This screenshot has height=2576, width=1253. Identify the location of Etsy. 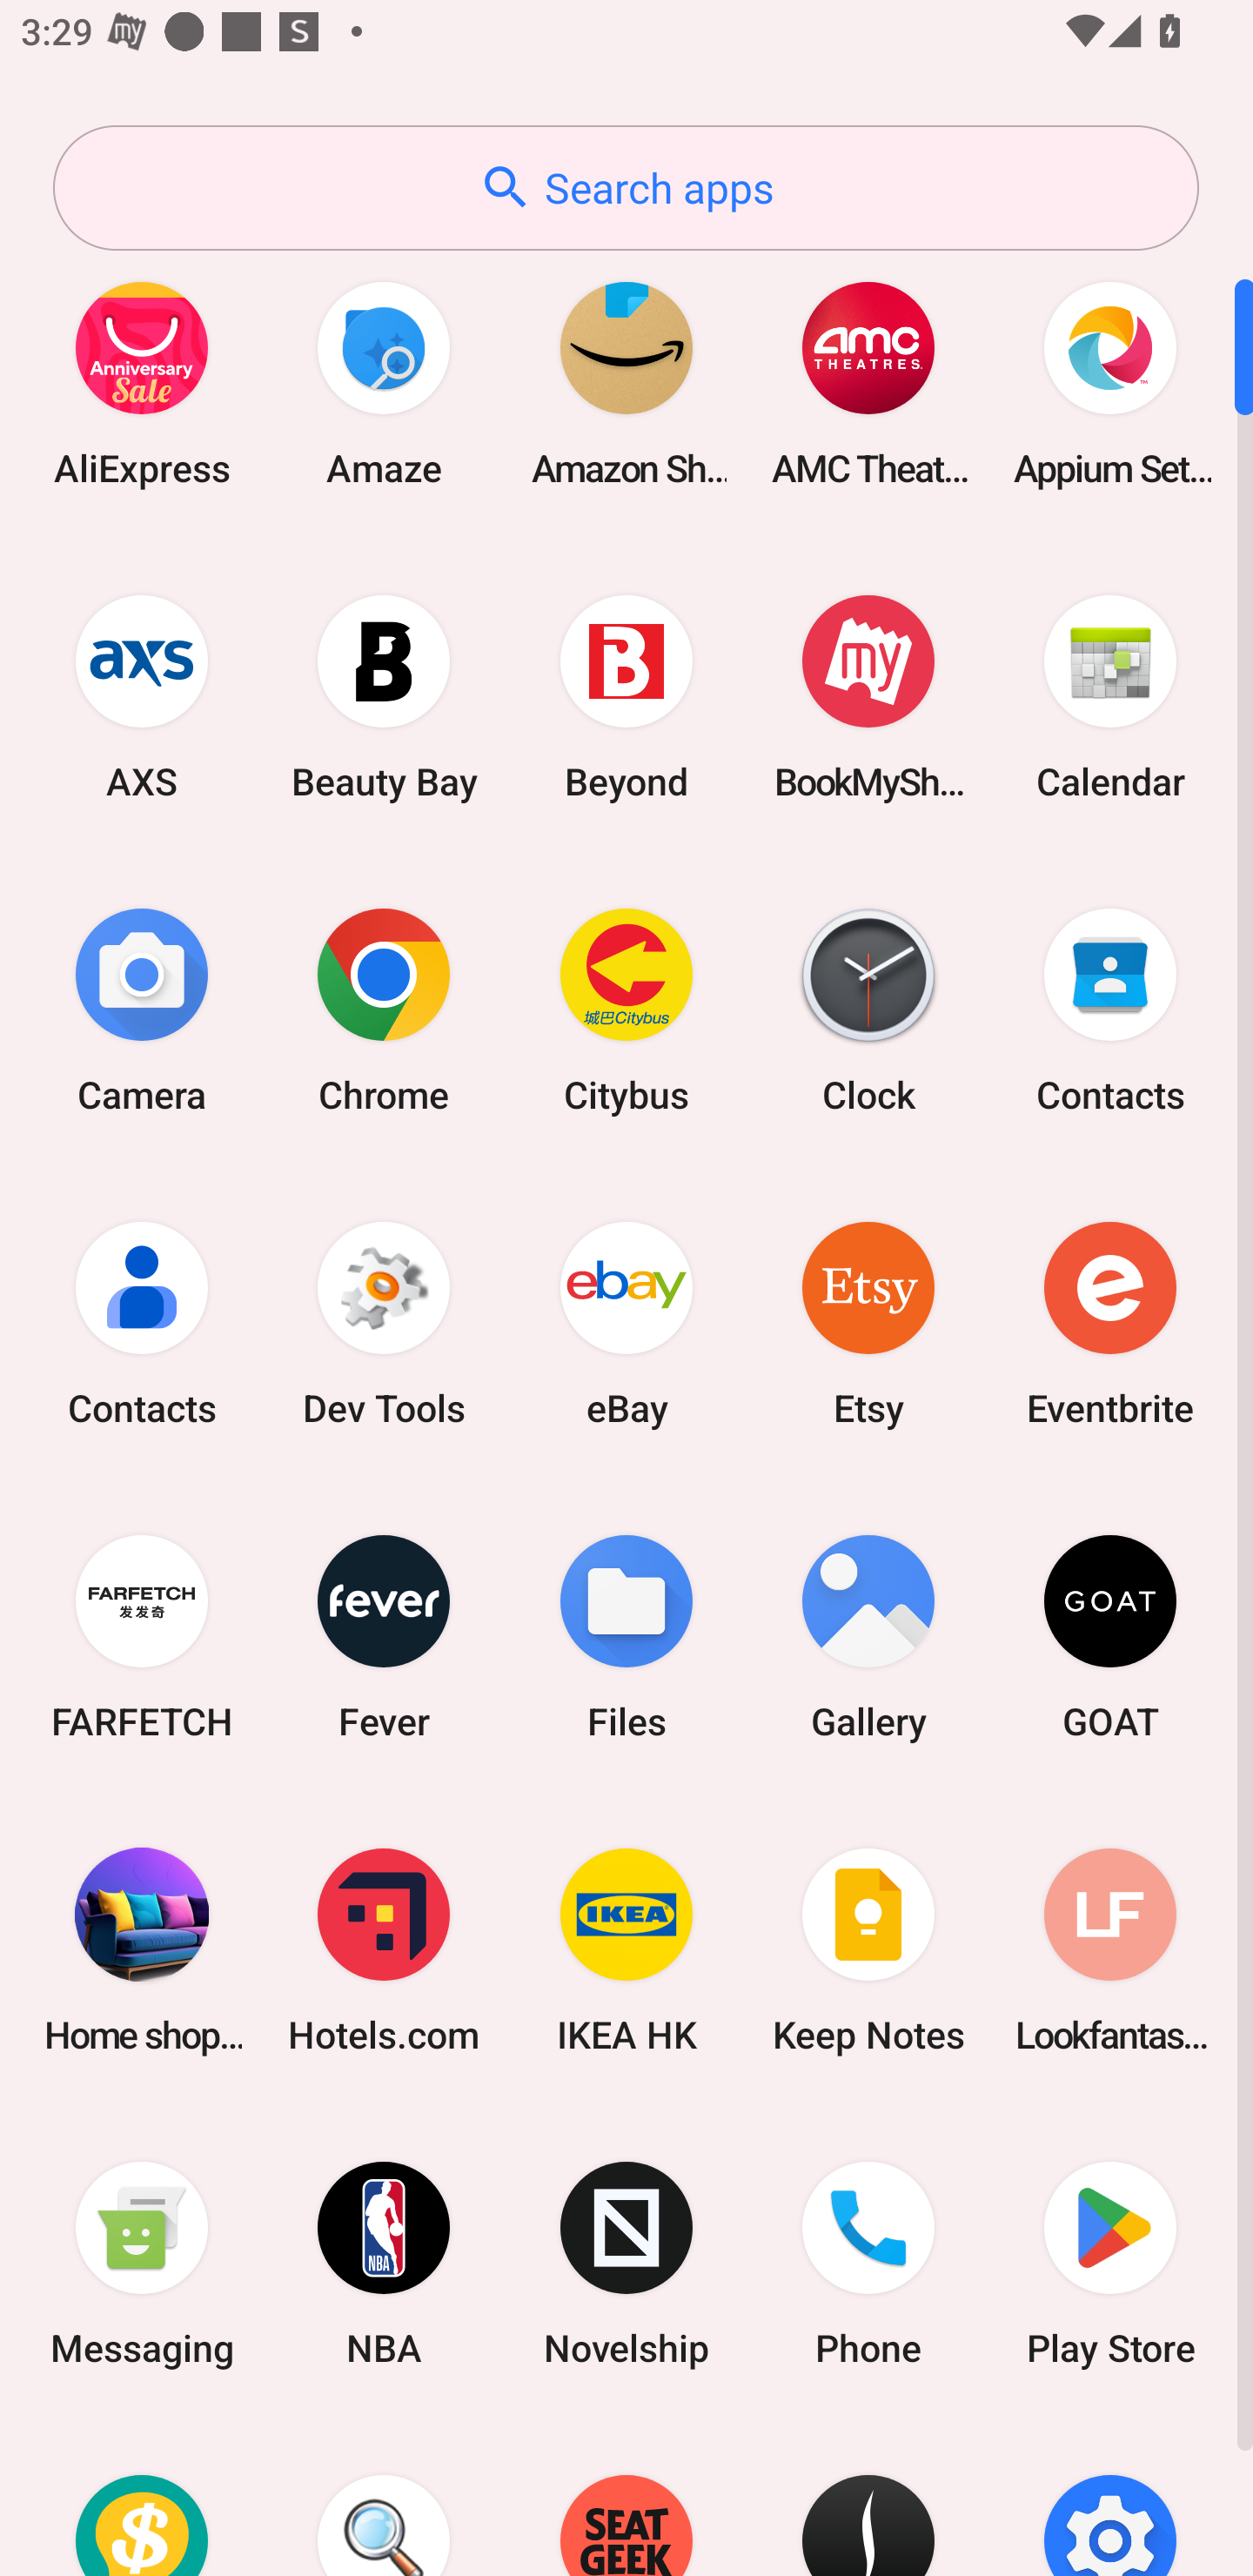
(868, 1323).